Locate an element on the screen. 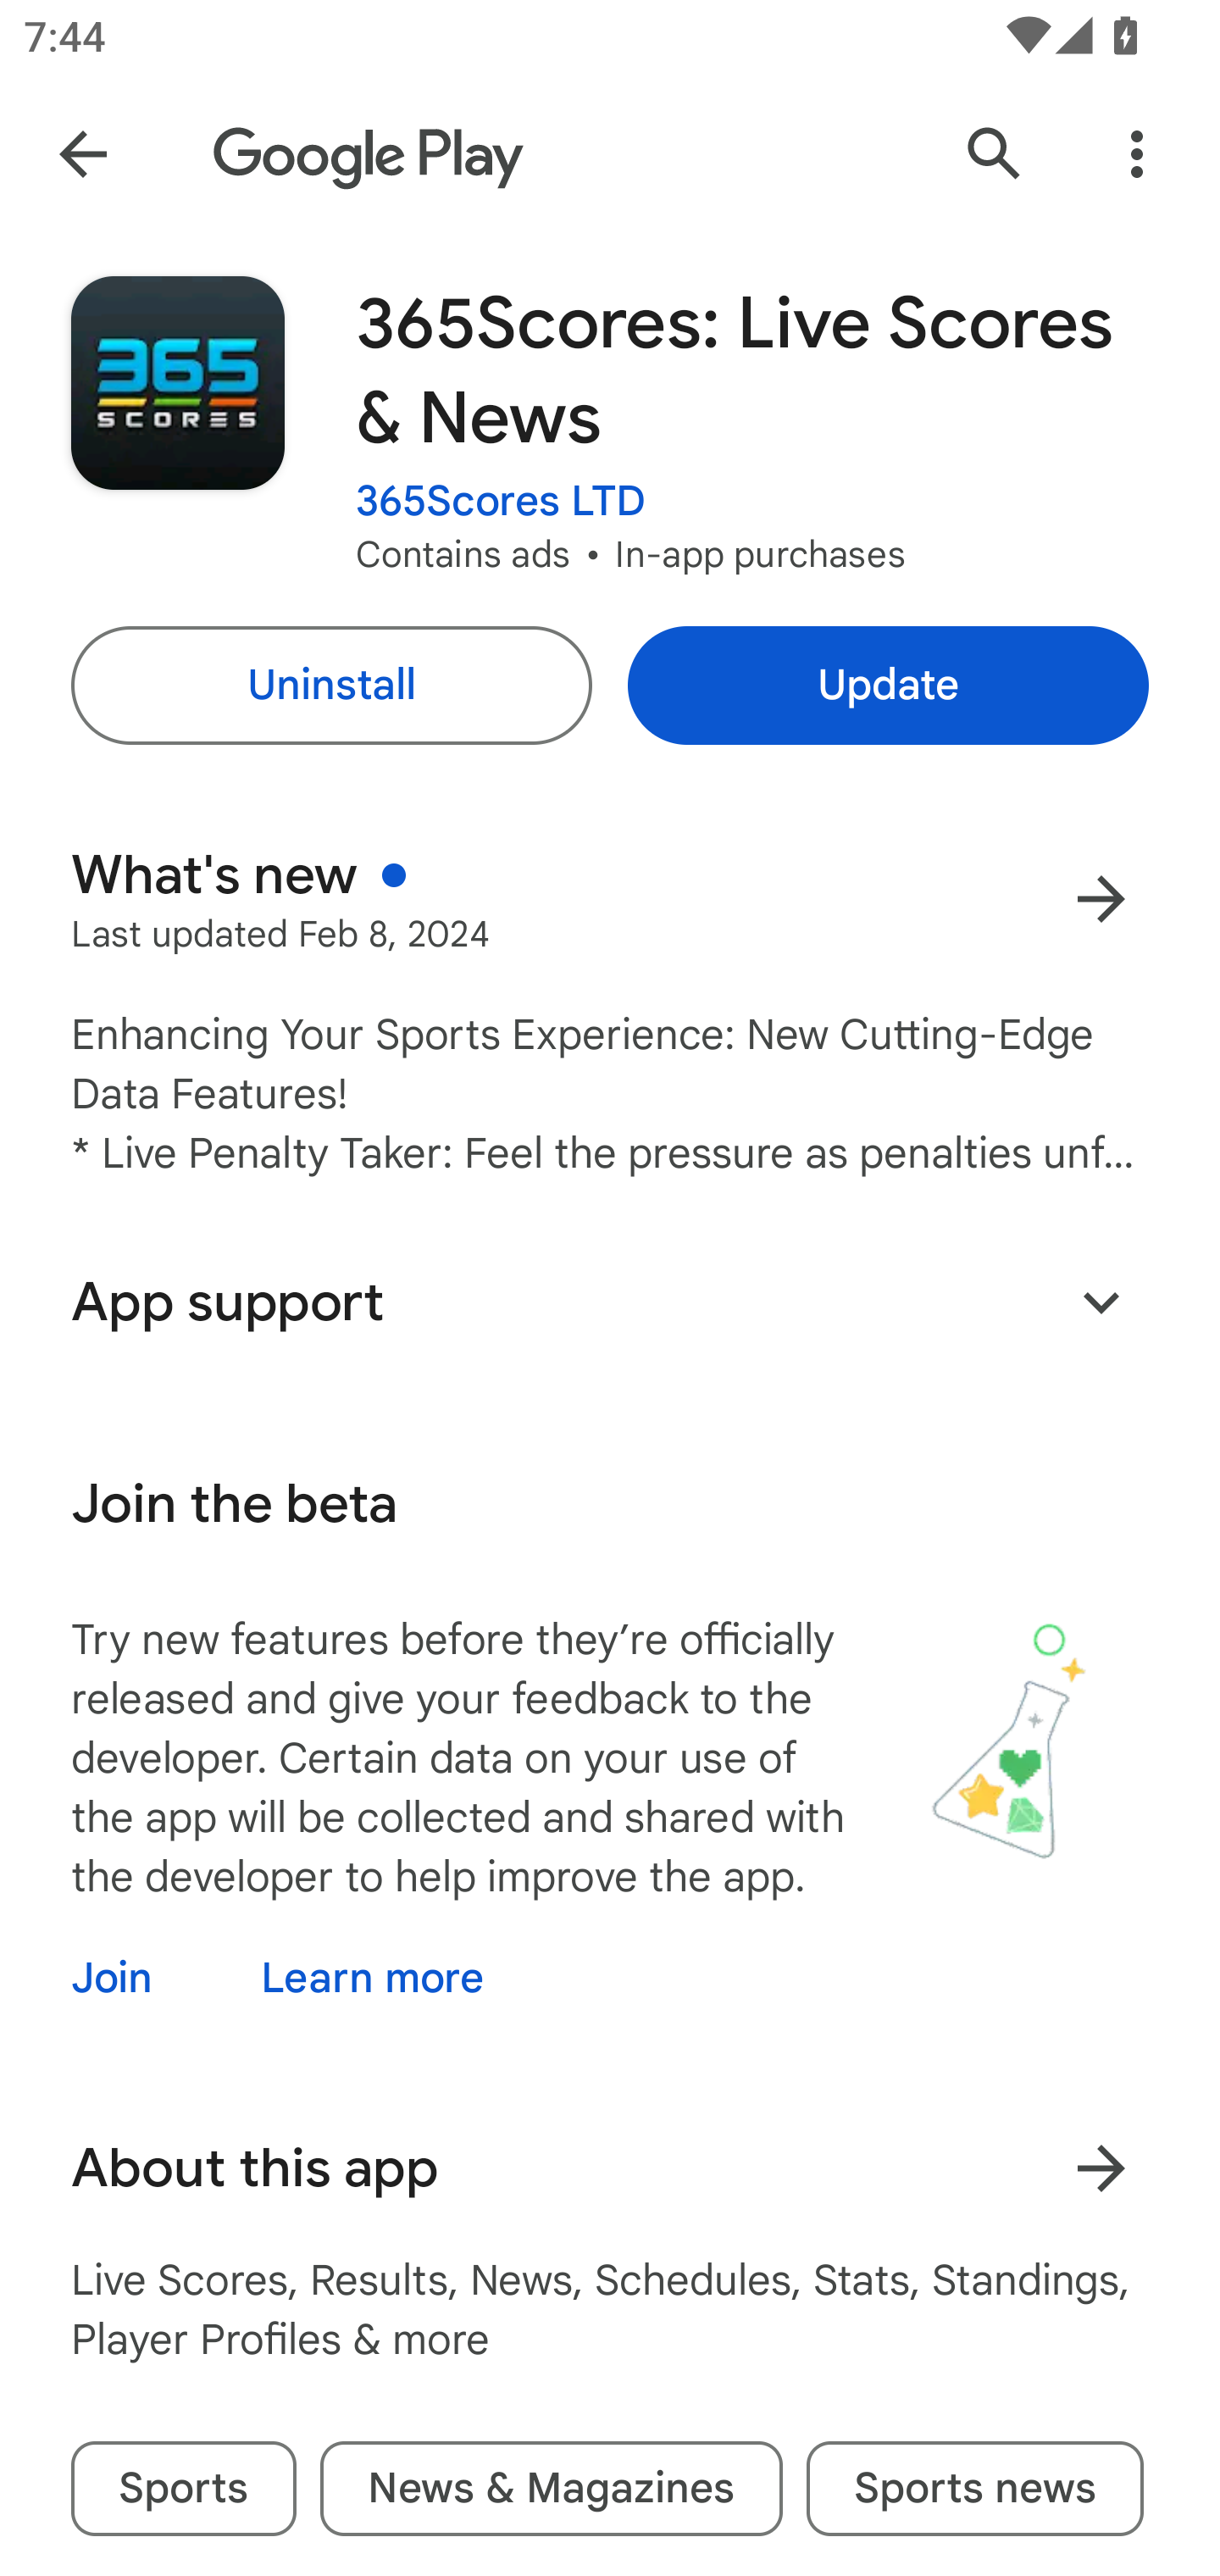 The width and height of the screenshot is (1220, 2576). 365Scores LTD is located at coordinates (502, 500).